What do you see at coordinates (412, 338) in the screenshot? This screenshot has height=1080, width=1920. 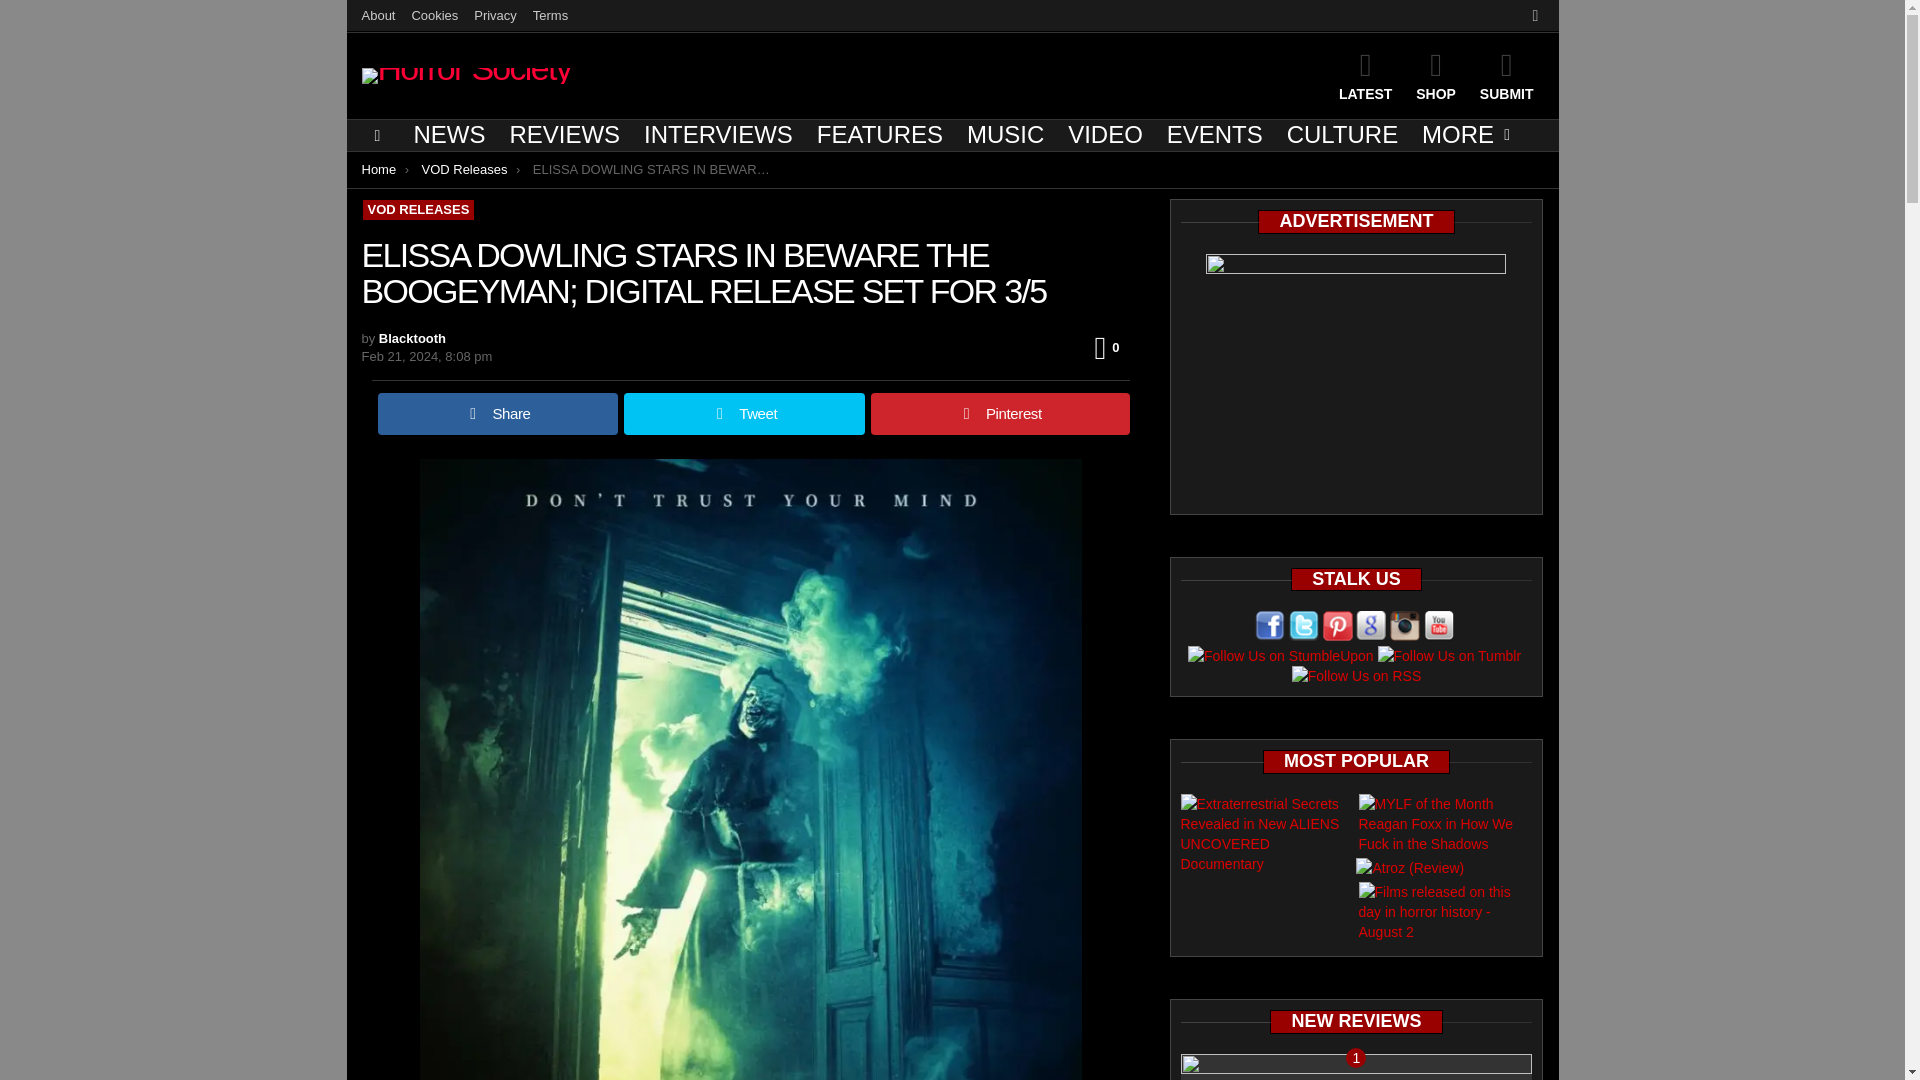 I see `Posts by Blacktooth` at bounding box center [412, 338].